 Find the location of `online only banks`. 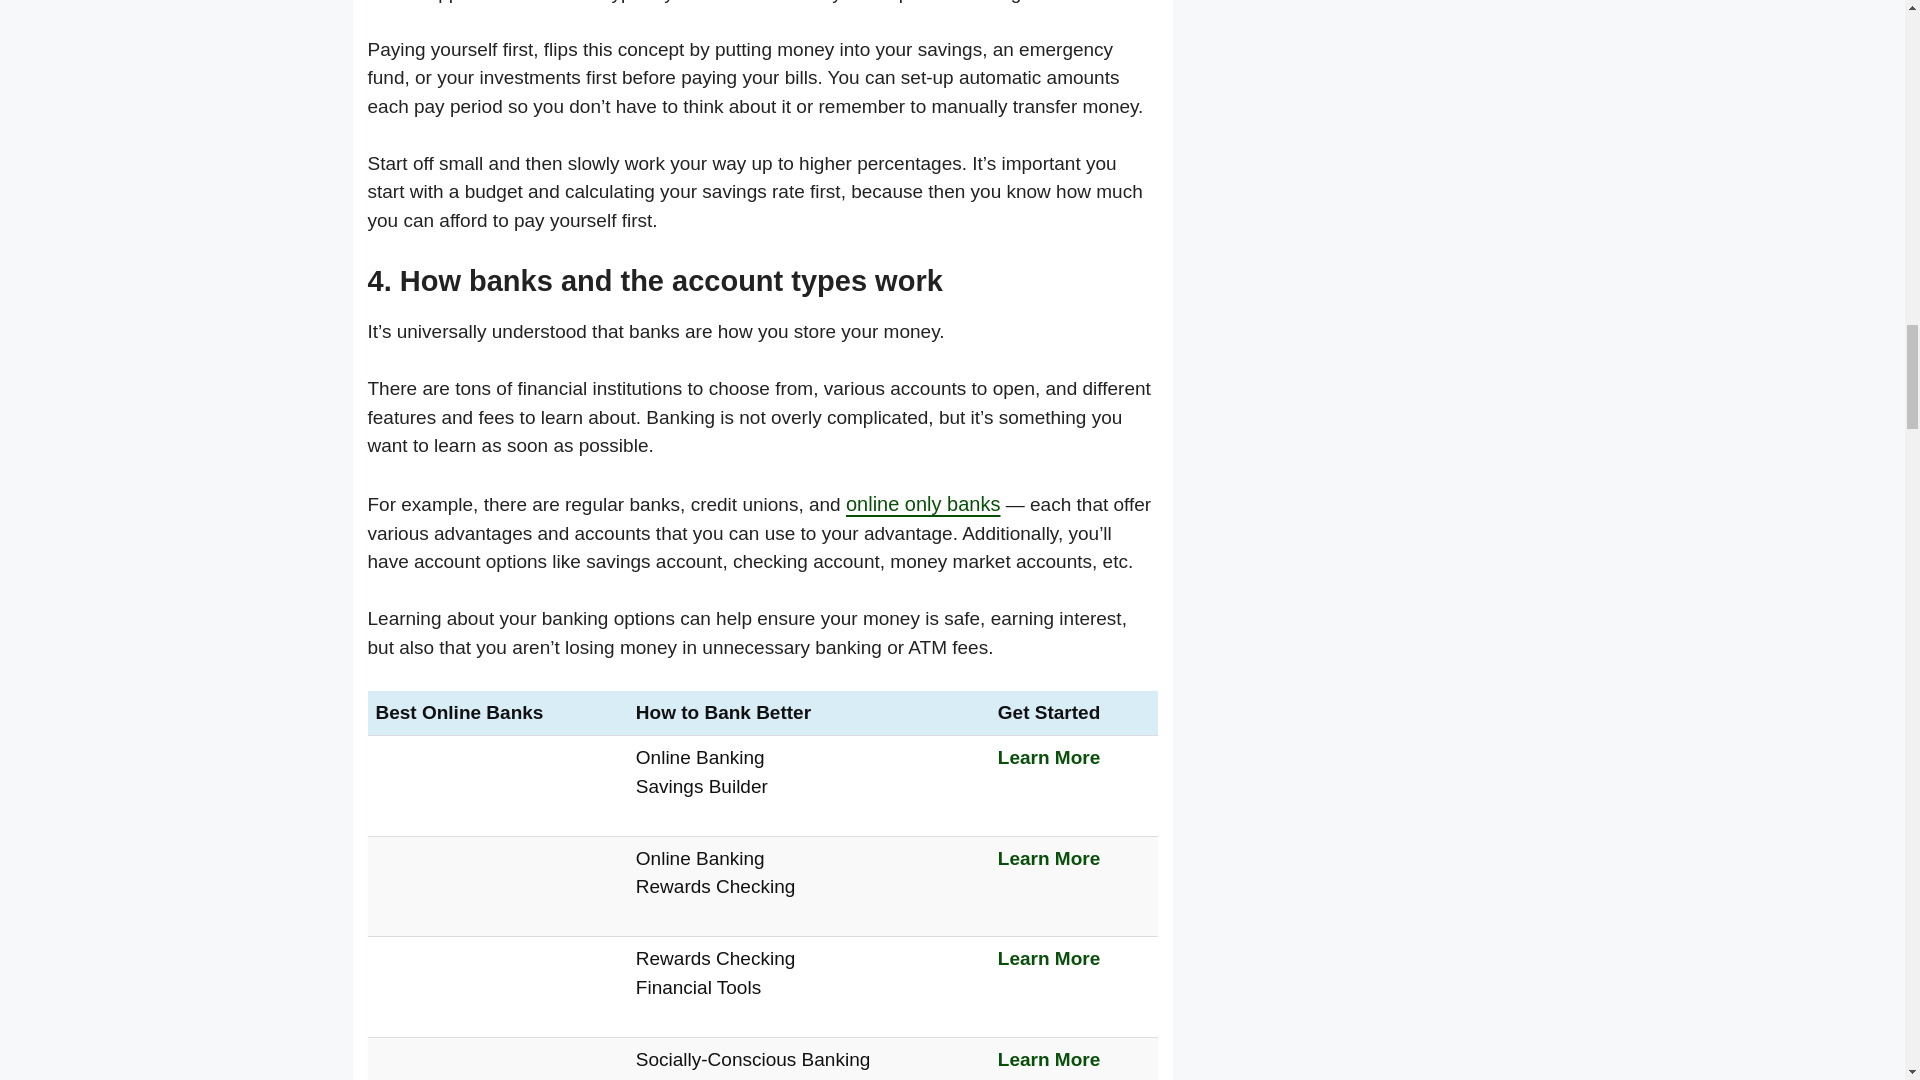

online only banks is located at coordinates (923, 504).